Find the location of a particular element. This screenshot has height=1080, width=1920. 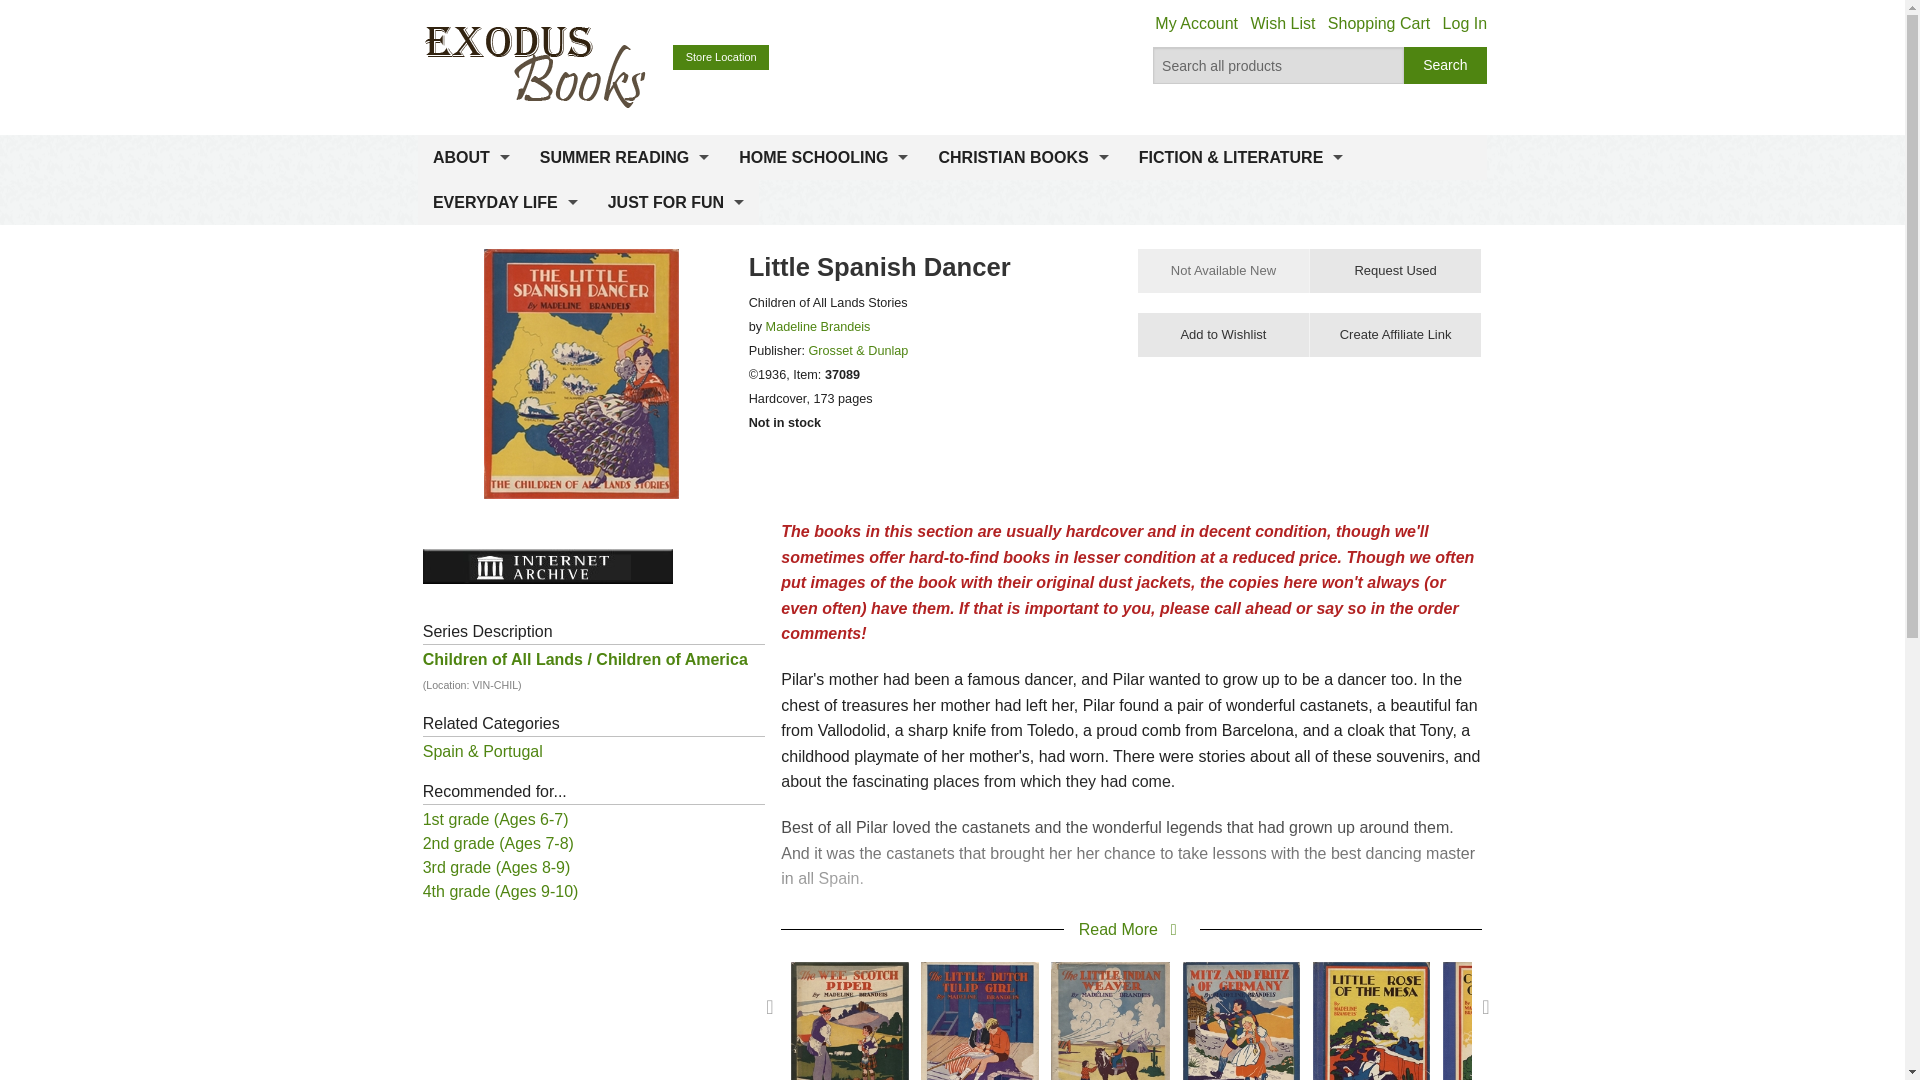

Meet Exodus Books is located at coordinates (471, 206).